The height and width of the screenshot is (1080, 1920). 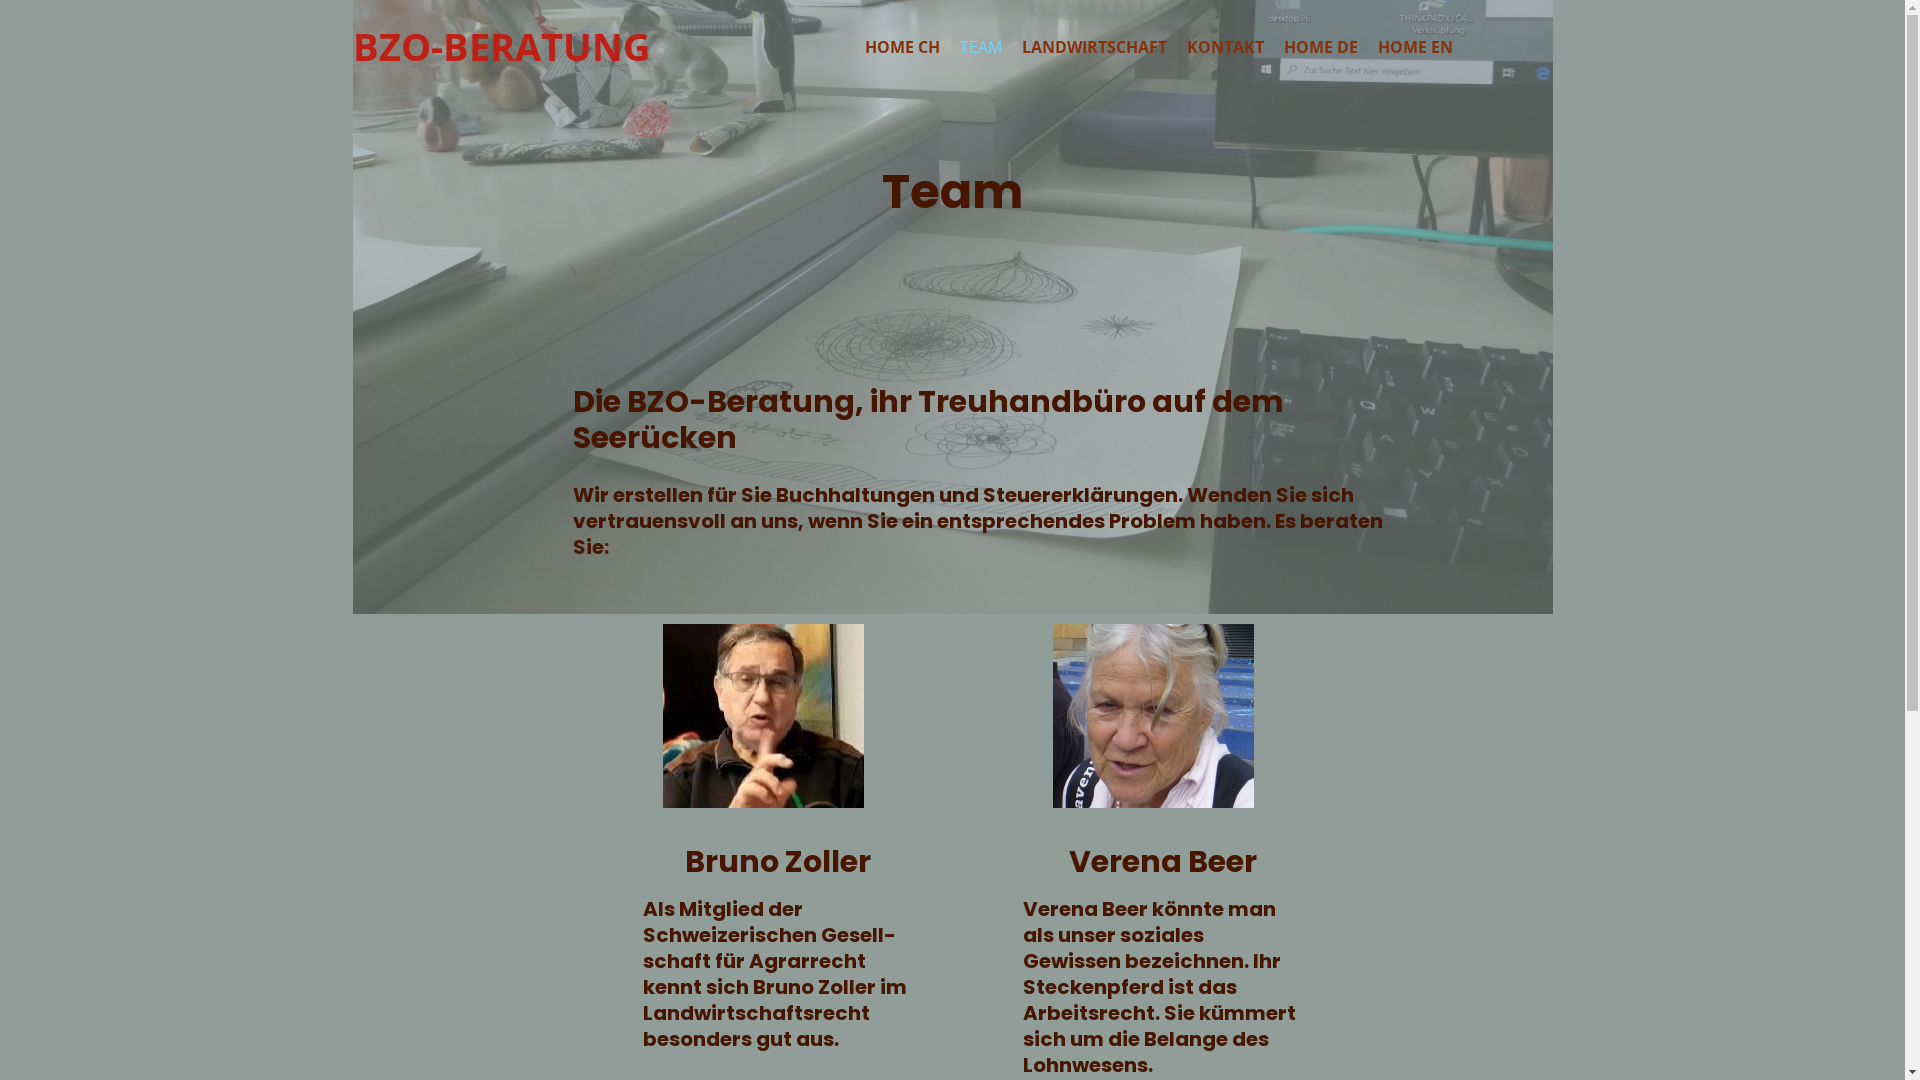 What do you see at coordinates (981, 47) in the screenshot?
I see `TEAM` at bounding box center [981, 47].